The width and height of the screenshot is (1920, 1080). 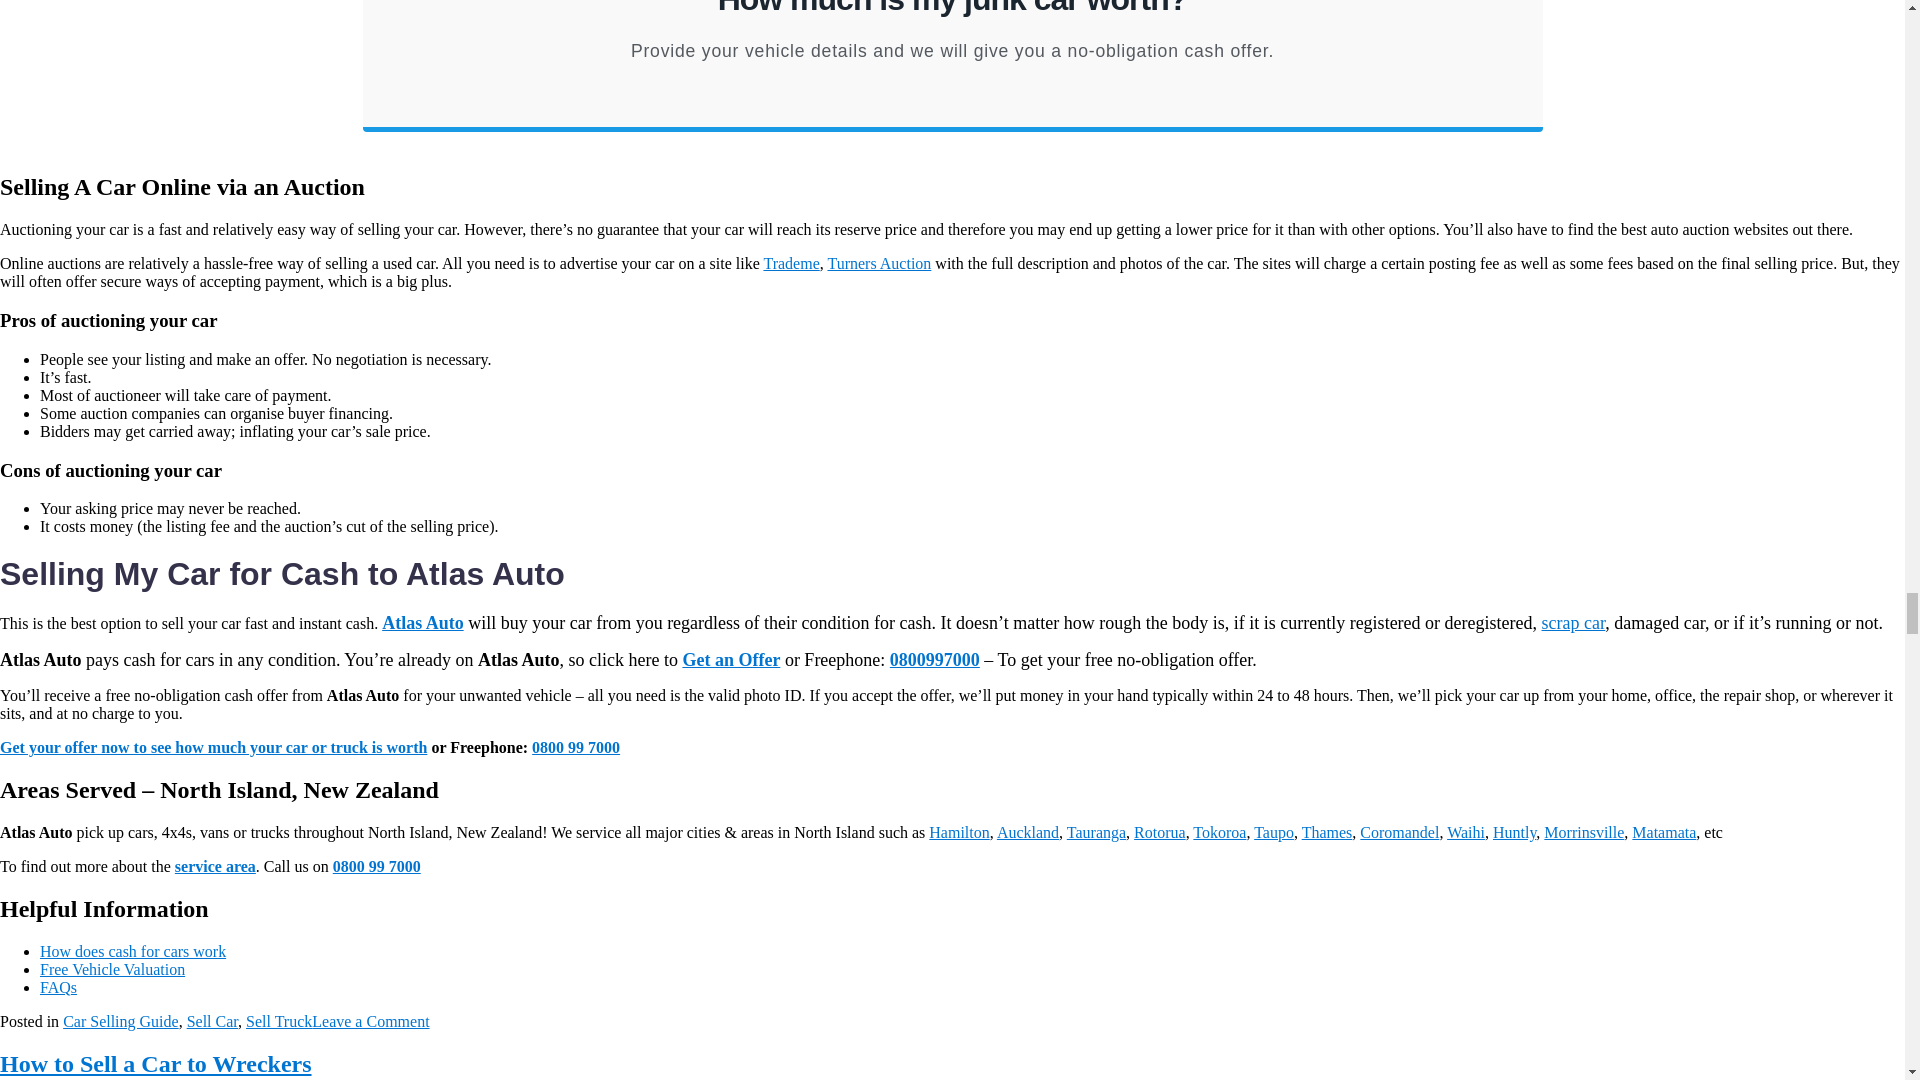 What do you see at coordinates (1584, 832) in the screenshot?
I see `Scrap Cars Morrinsville` at bounding box center [1584, 832].